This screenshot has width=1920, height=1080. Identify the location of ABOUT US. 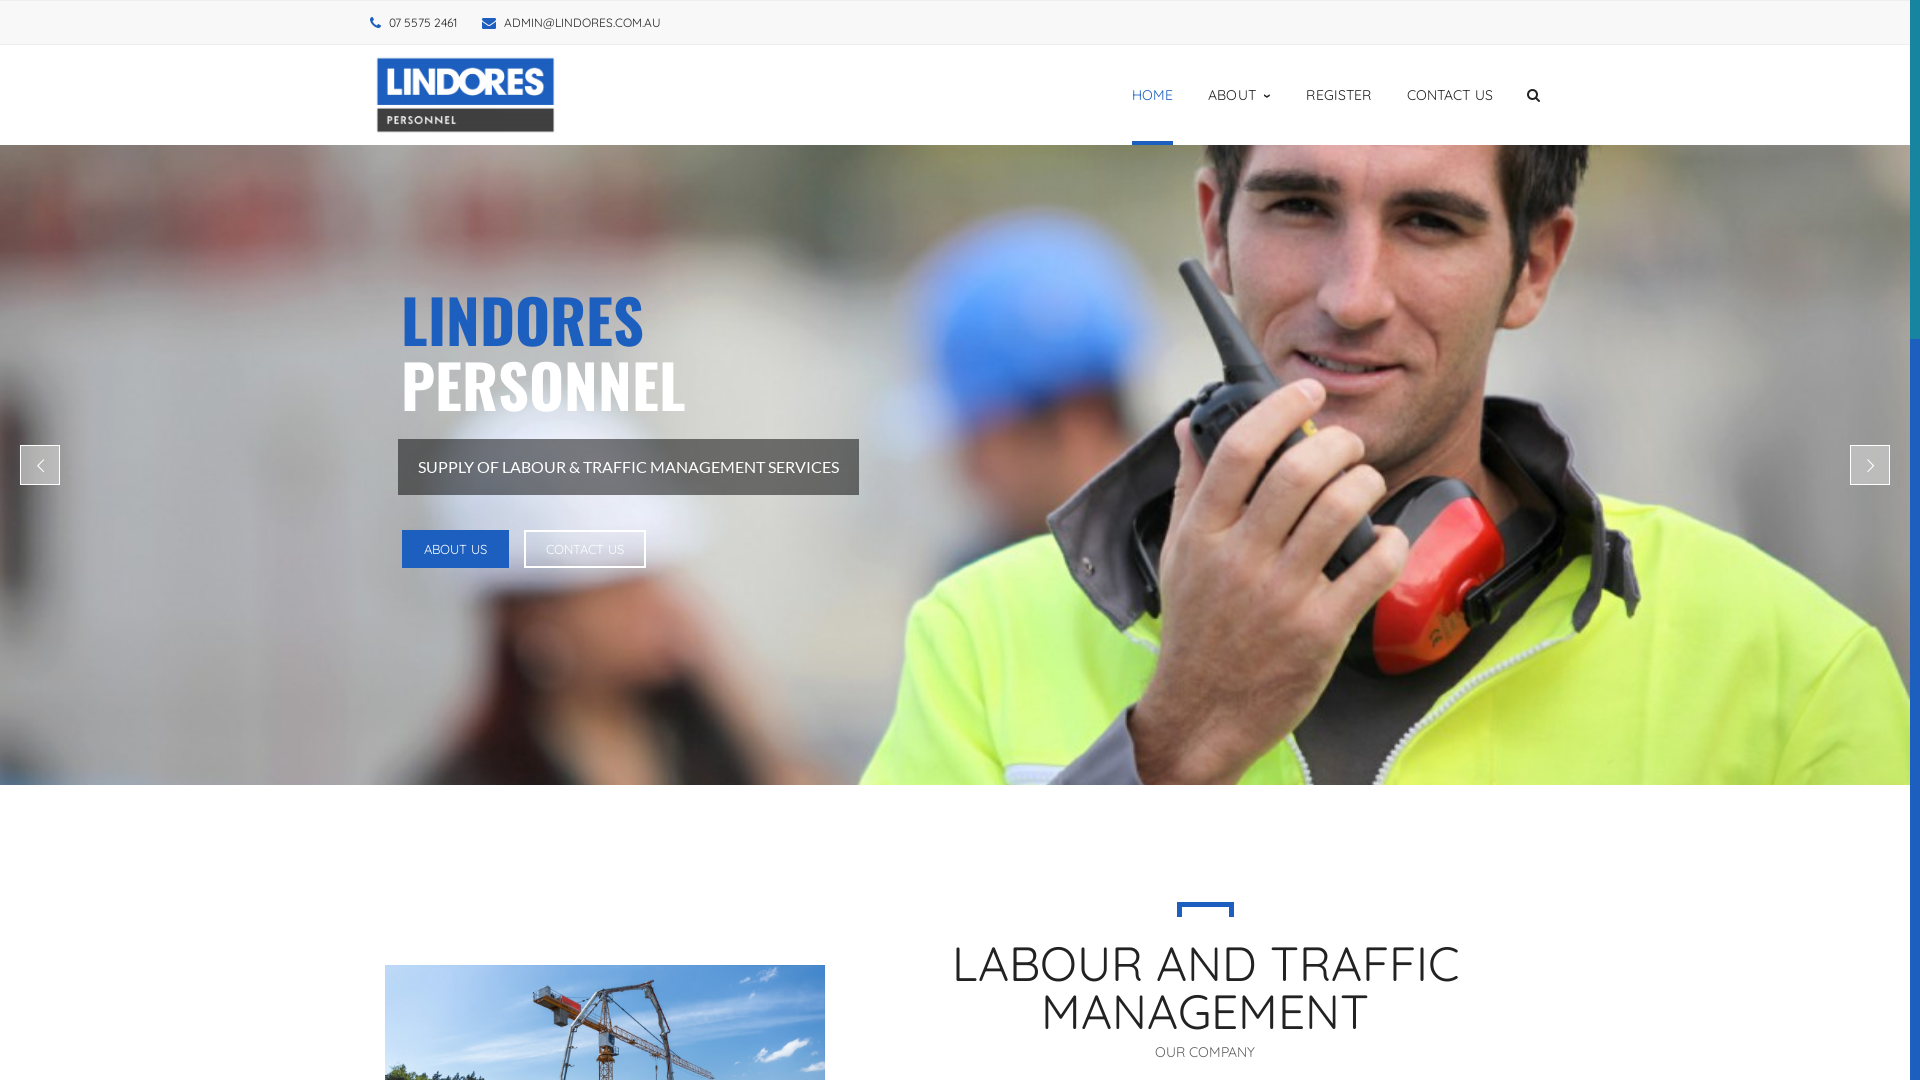
(455, 549).